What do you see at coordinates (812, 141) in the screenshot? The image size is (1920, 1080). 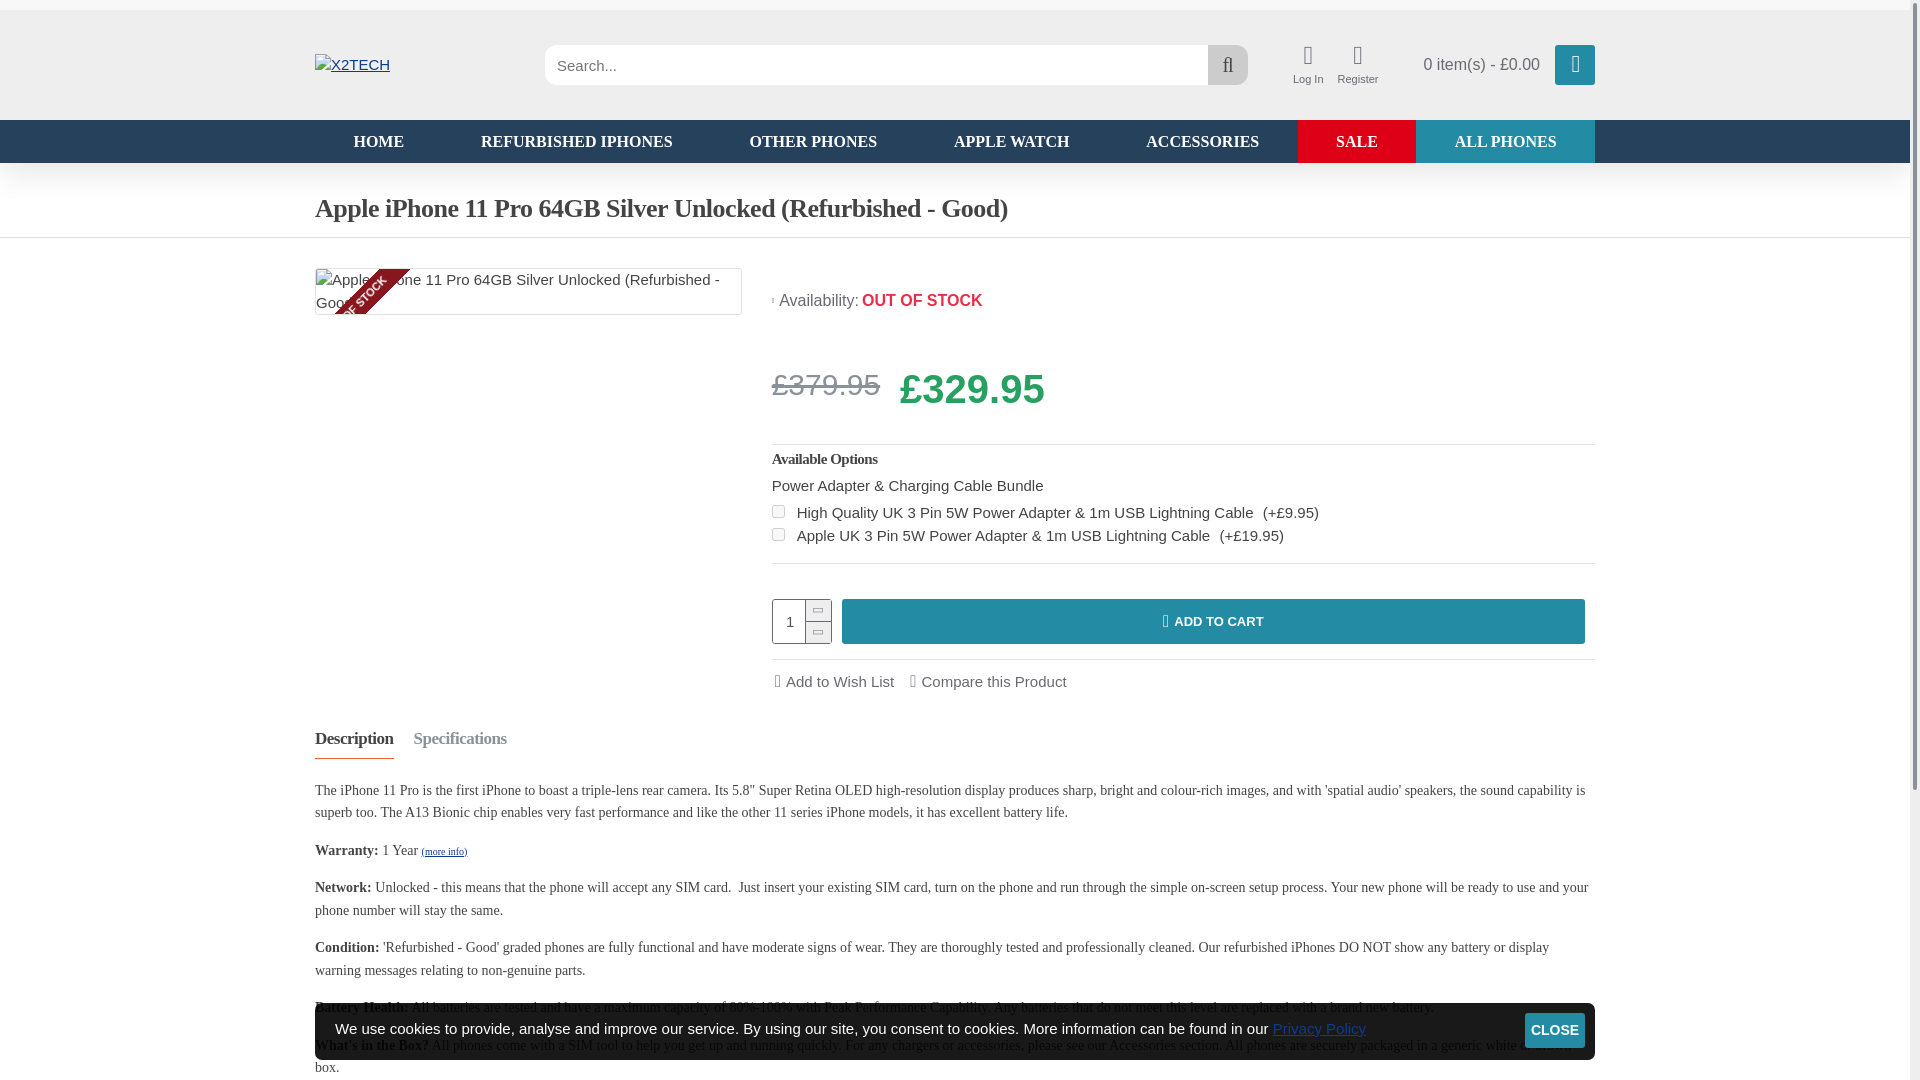 I see `OTHER PHONES` at bounding box center [812, 141].